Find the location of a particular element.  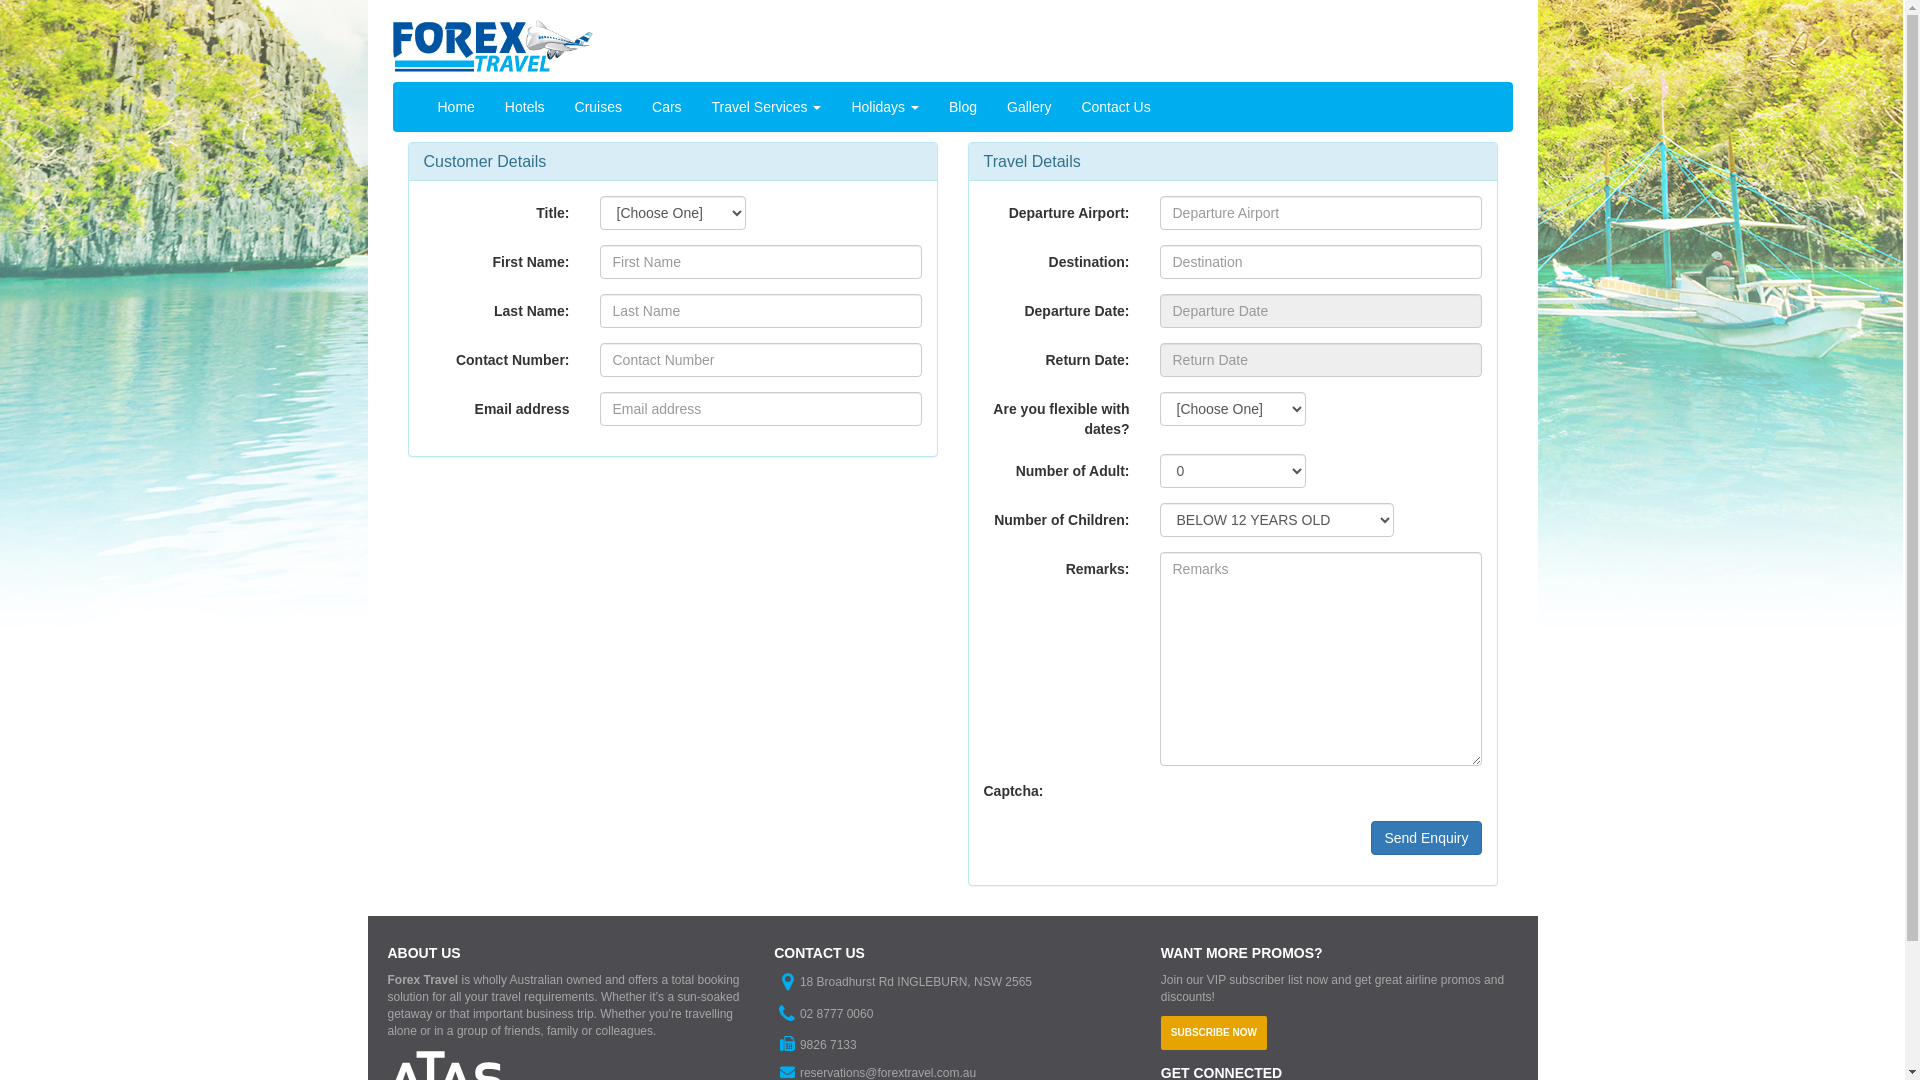

Blog is located at coordinates (963, 107).